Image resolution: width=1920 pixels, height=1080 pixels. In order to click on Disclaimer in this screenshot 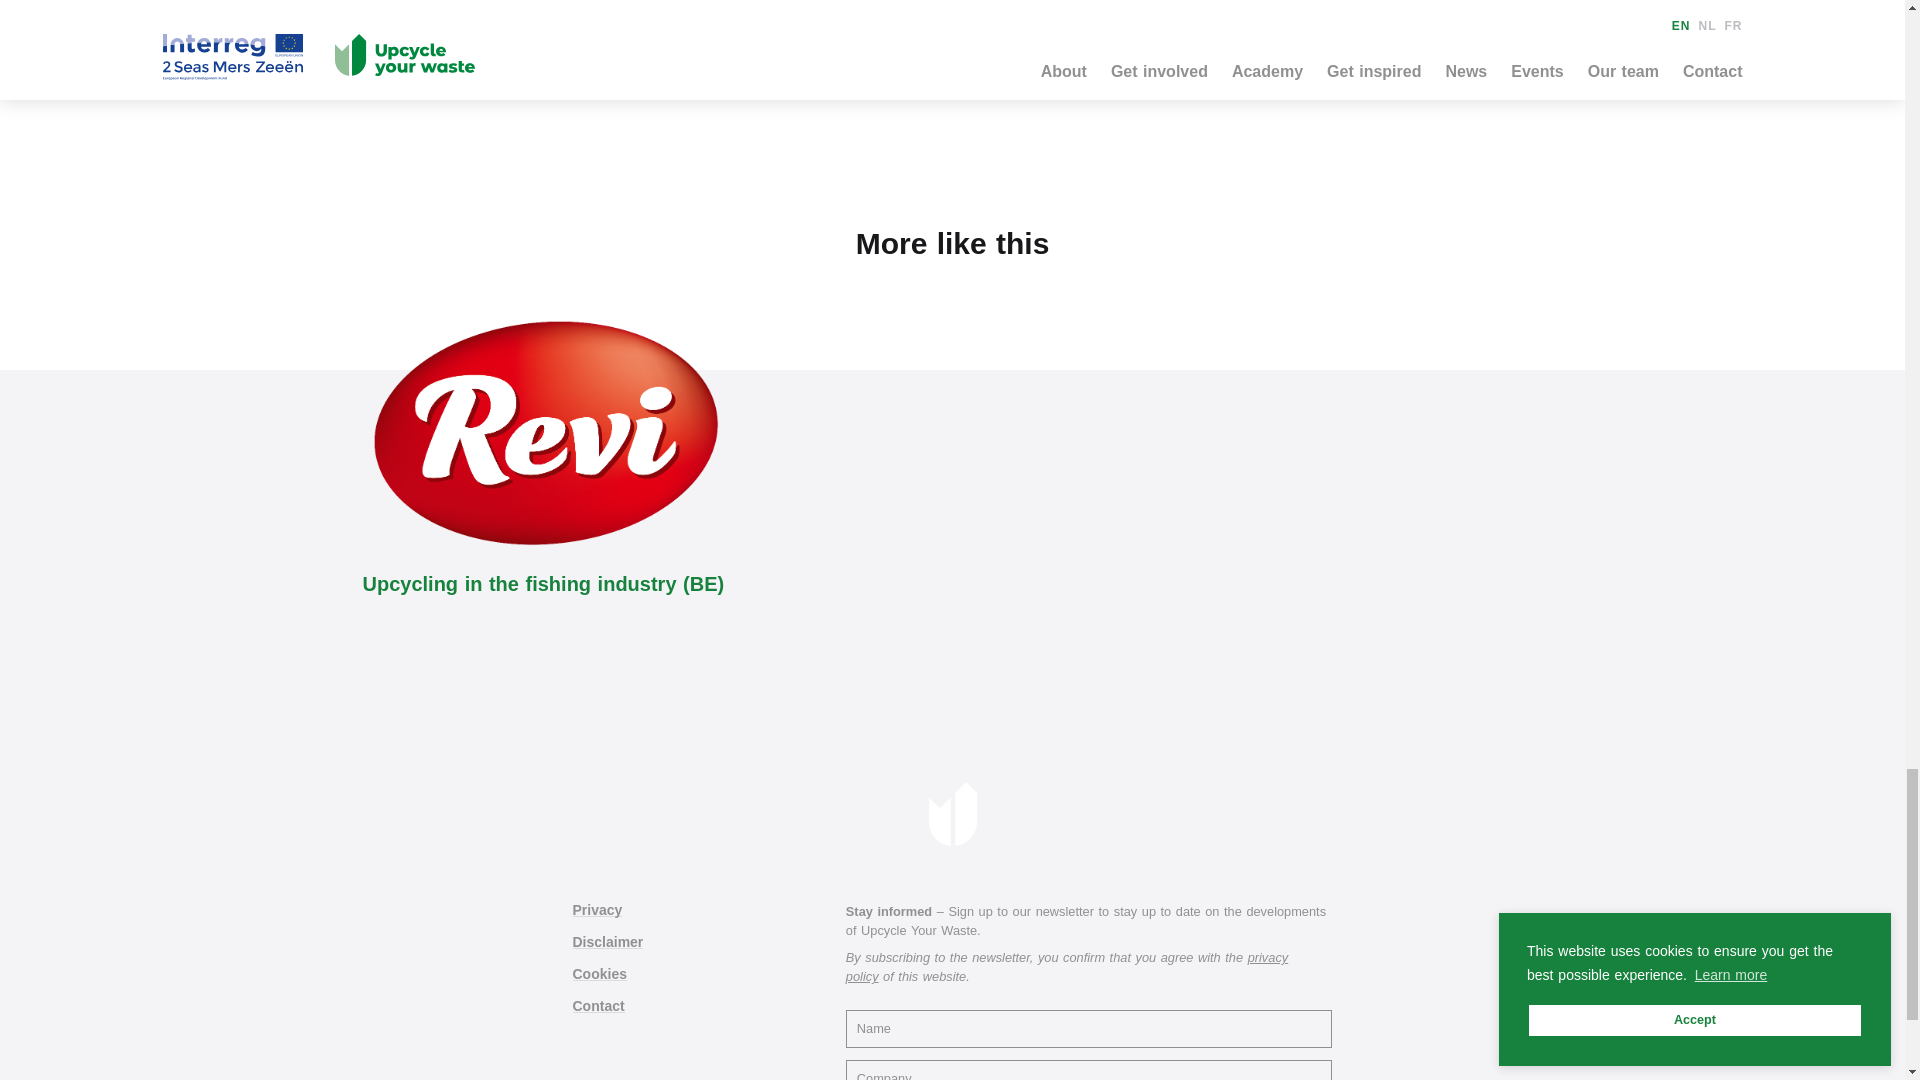, I will do `click(608, 942)`.